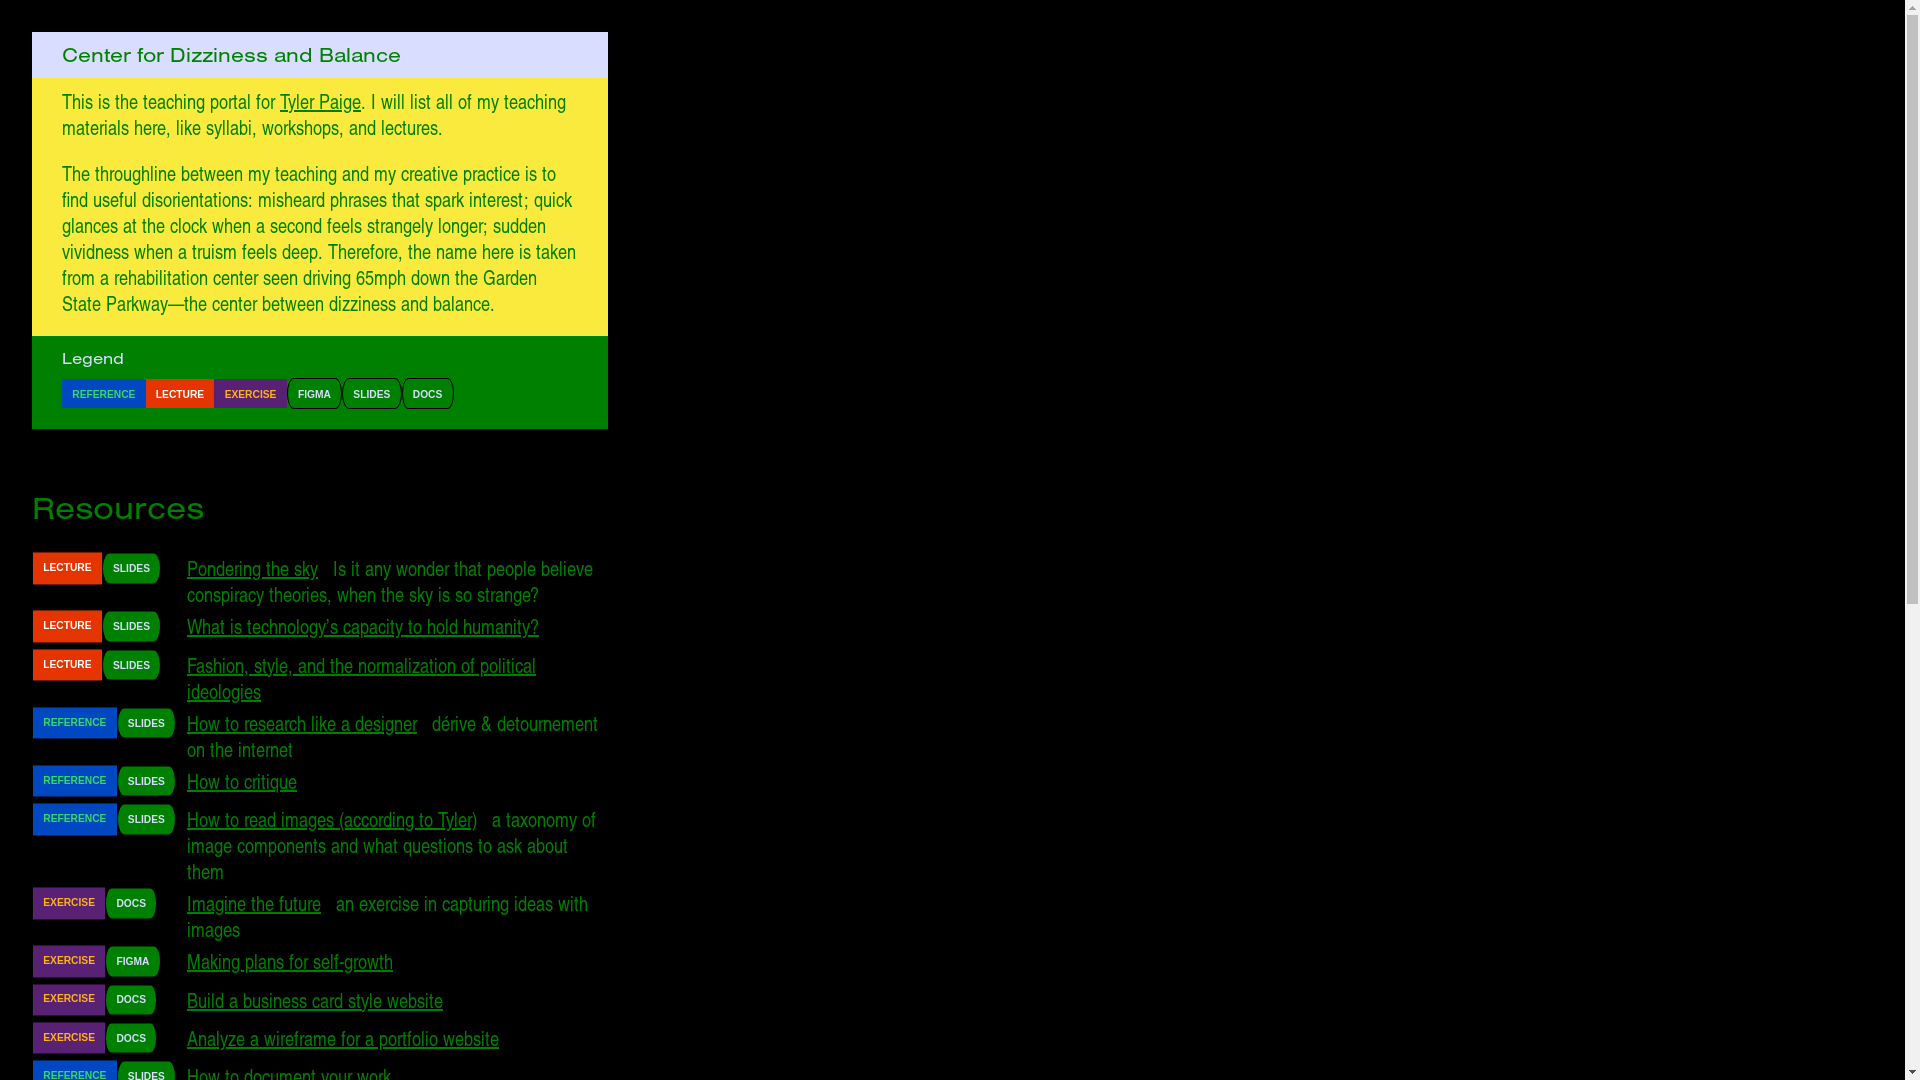 The image size is (1920, 1080). What do you see at coordinates (315, 1000) in the screenshot?
I see `Build a business card style website` at bounding box center [315, 1000].